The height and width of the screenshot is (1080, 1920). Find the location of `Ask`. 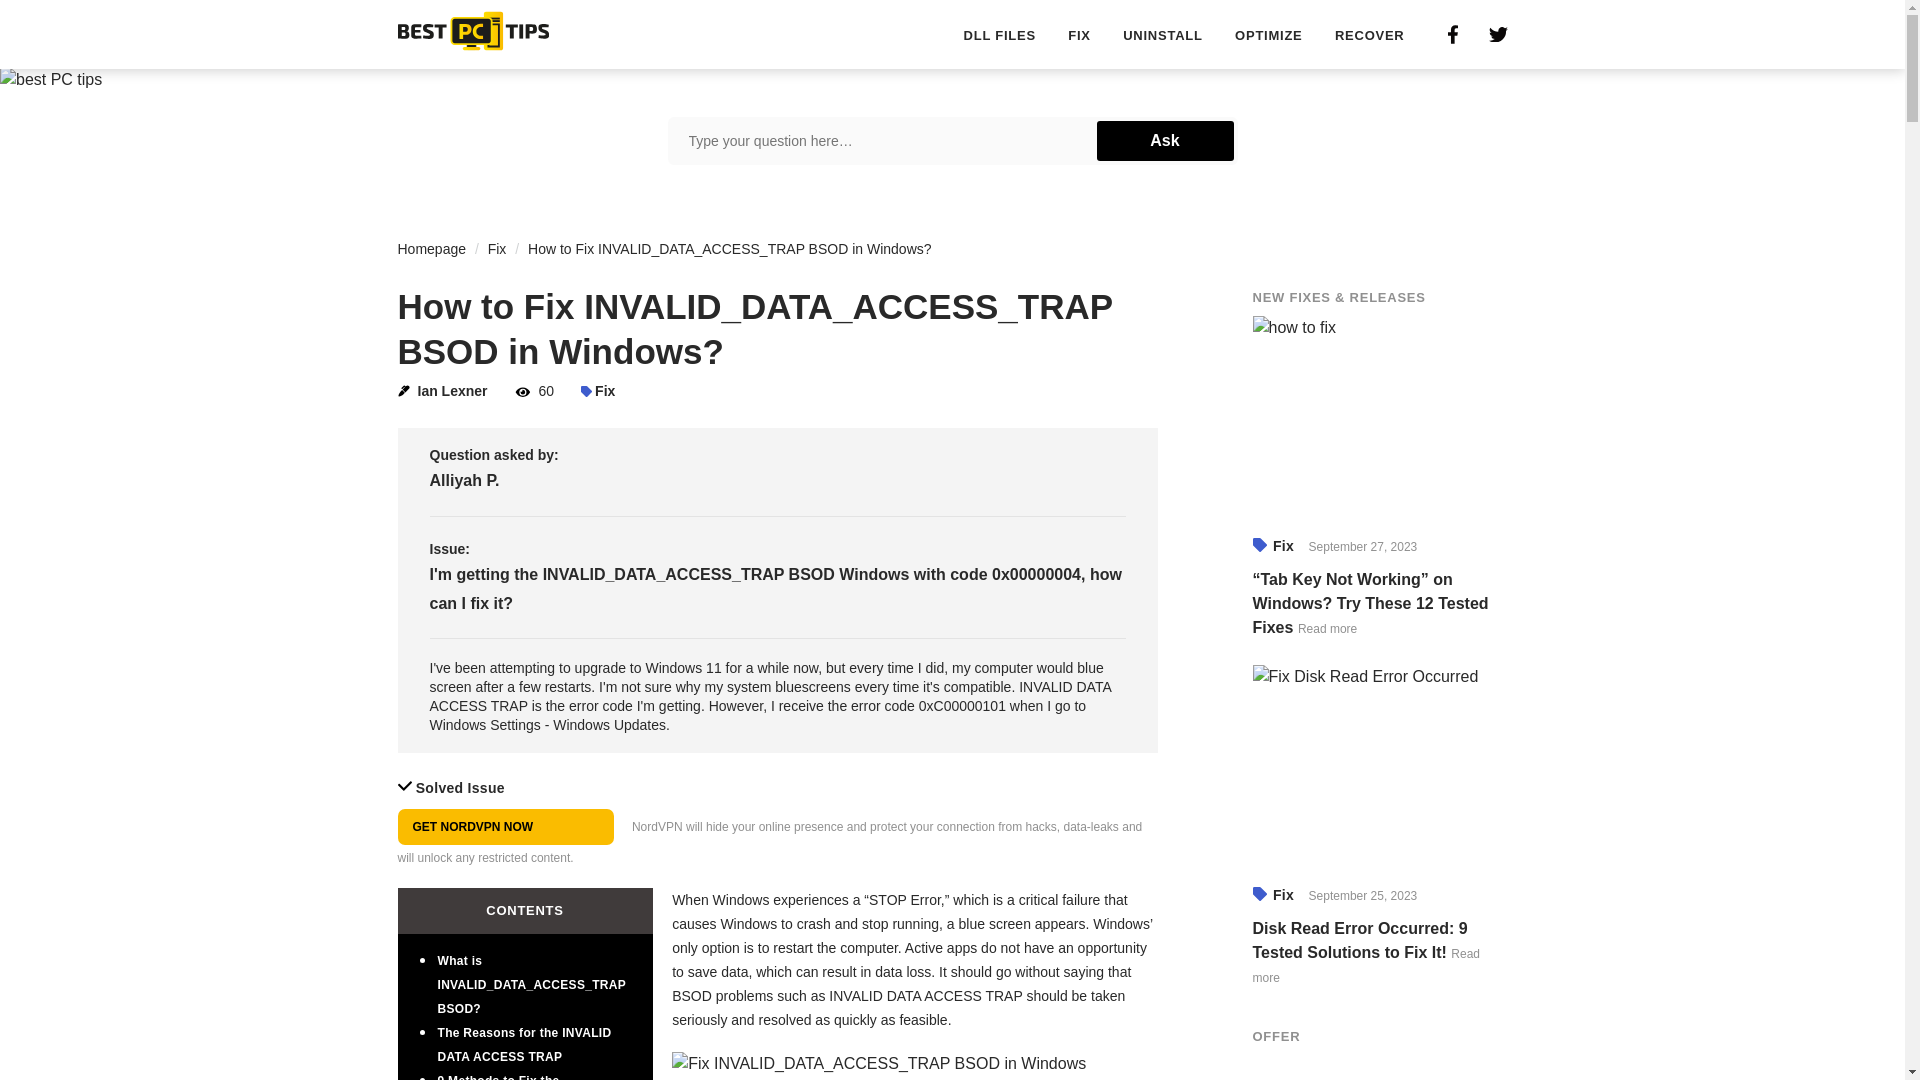

Ask is located at coordinates (1164, 140).